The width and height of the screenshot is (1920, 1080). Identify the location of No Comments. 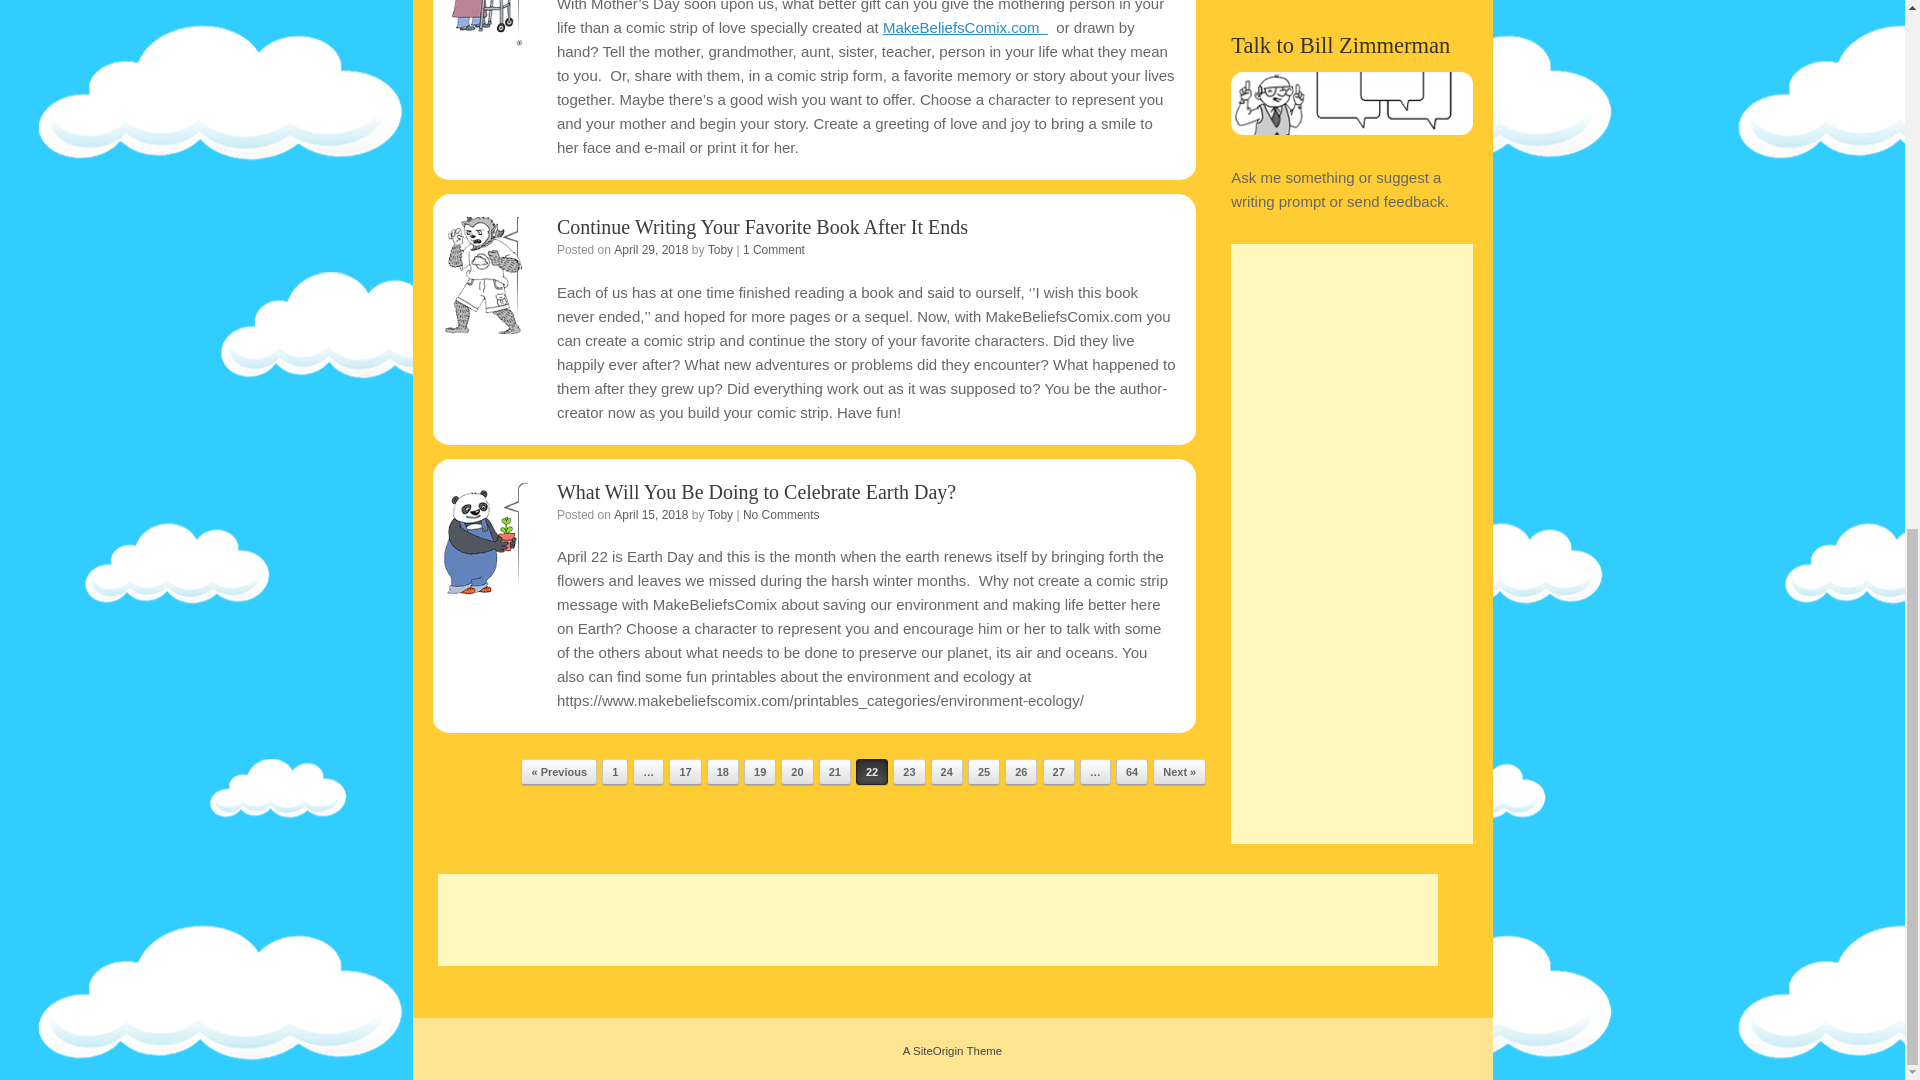
(781, 514).